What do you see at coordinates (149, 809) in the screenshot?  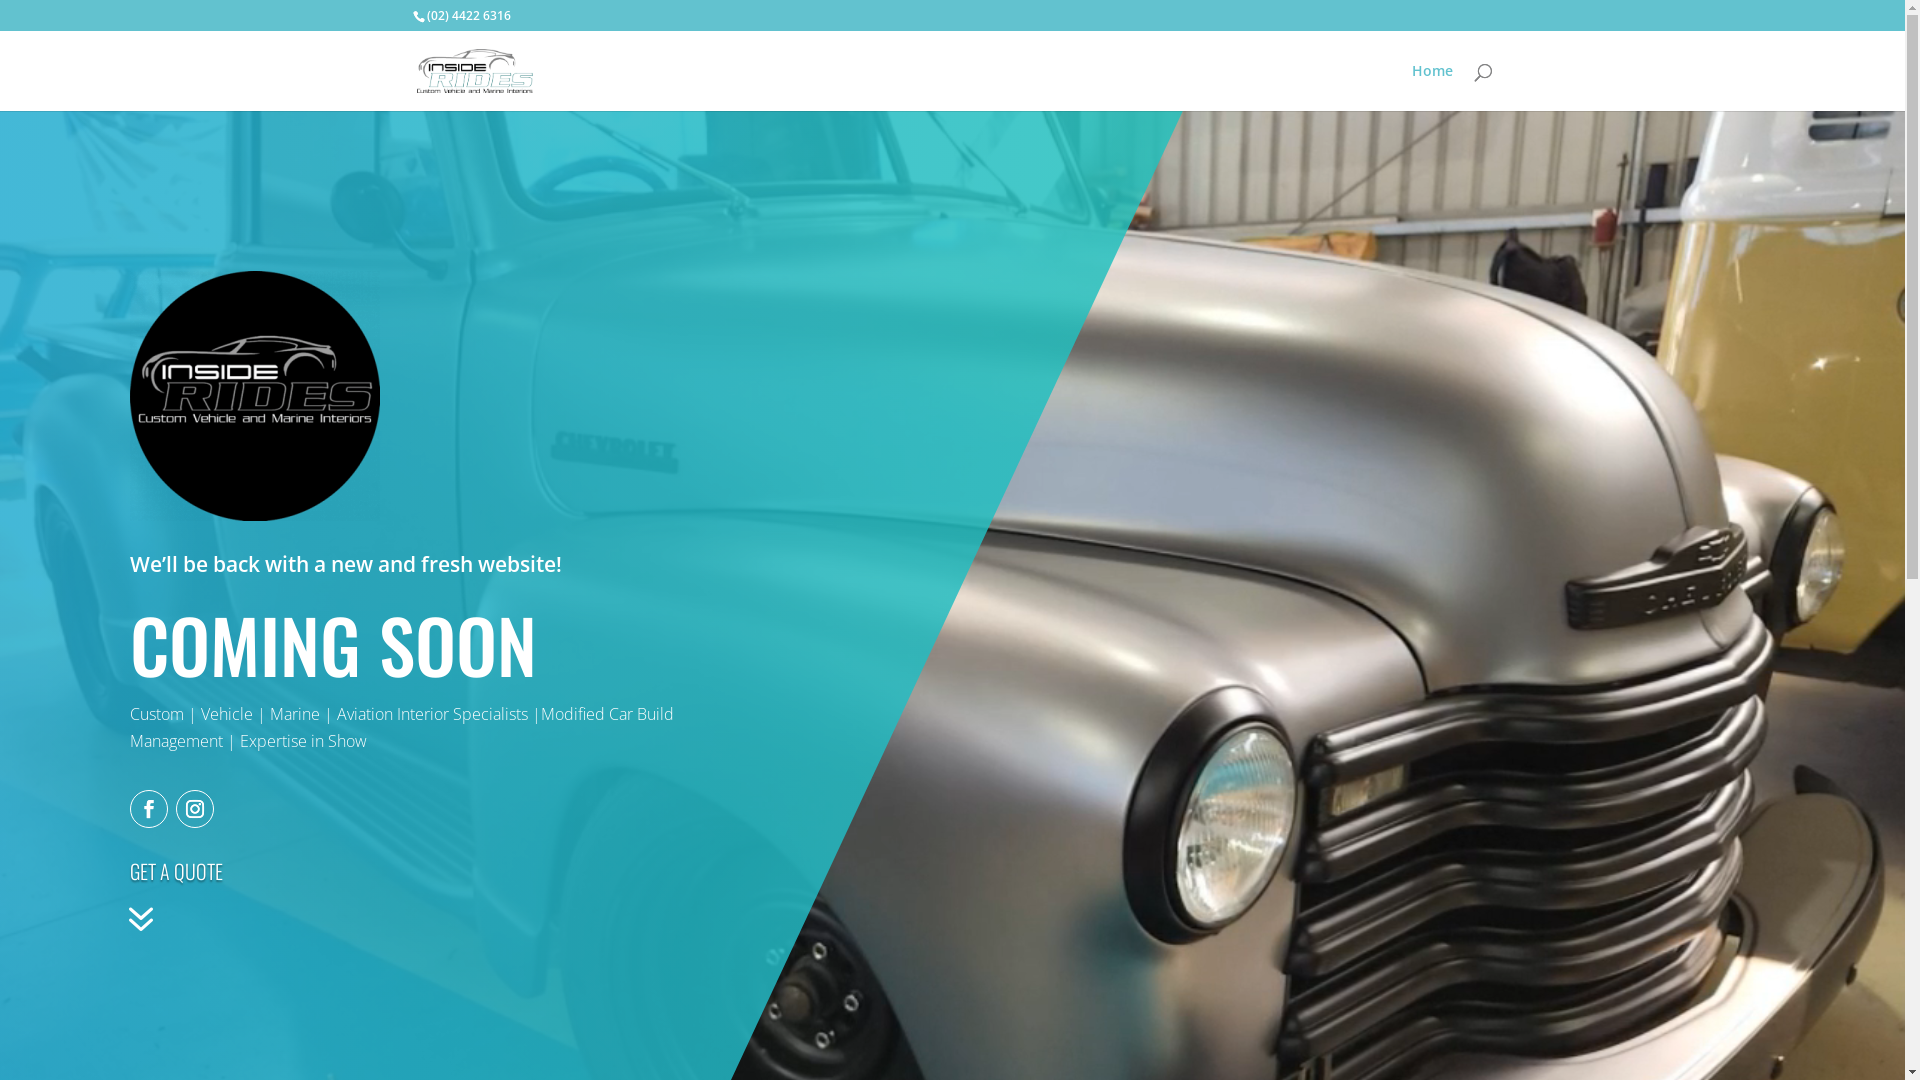 I see `Follow on Facebook` at bounding box center [149, 809].